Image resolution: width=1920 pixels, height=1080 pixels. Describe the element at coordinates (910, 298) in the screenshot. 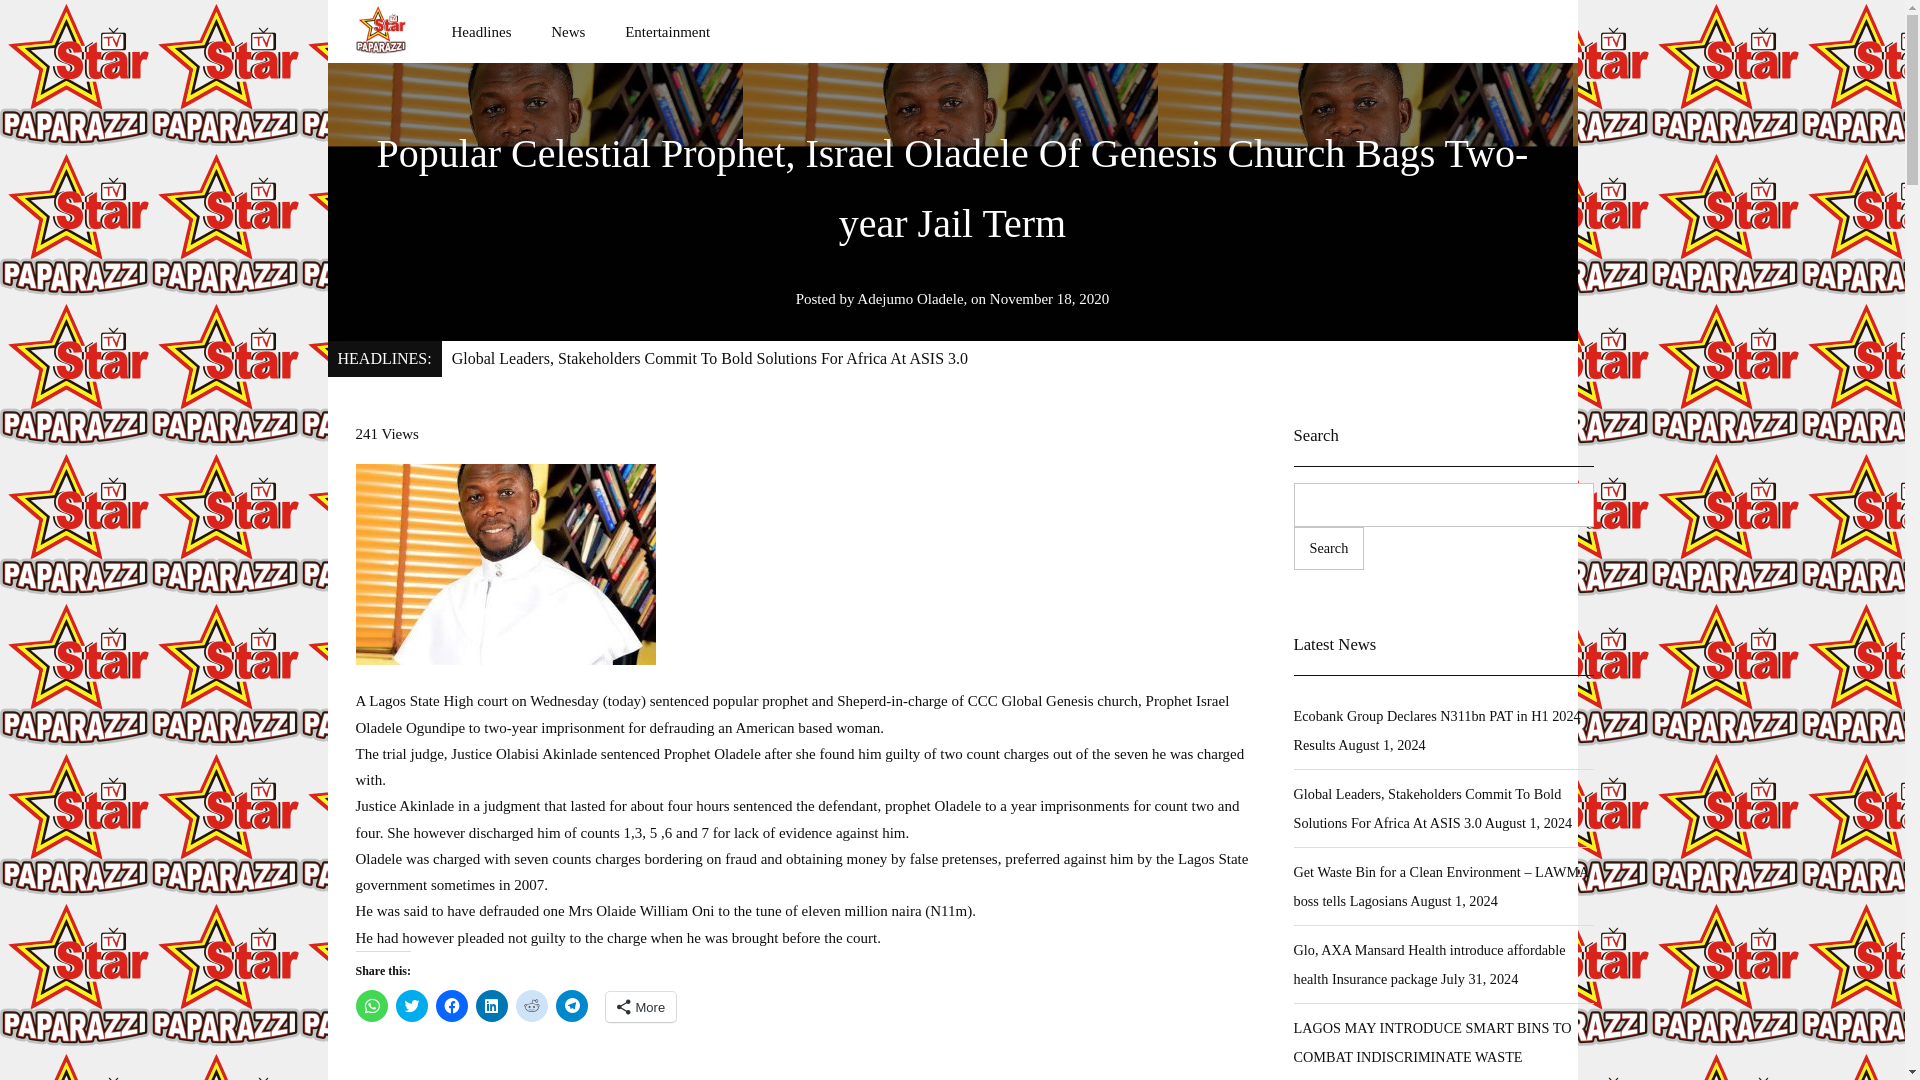

I see `More entries by Adejumo Oladele` at that location.